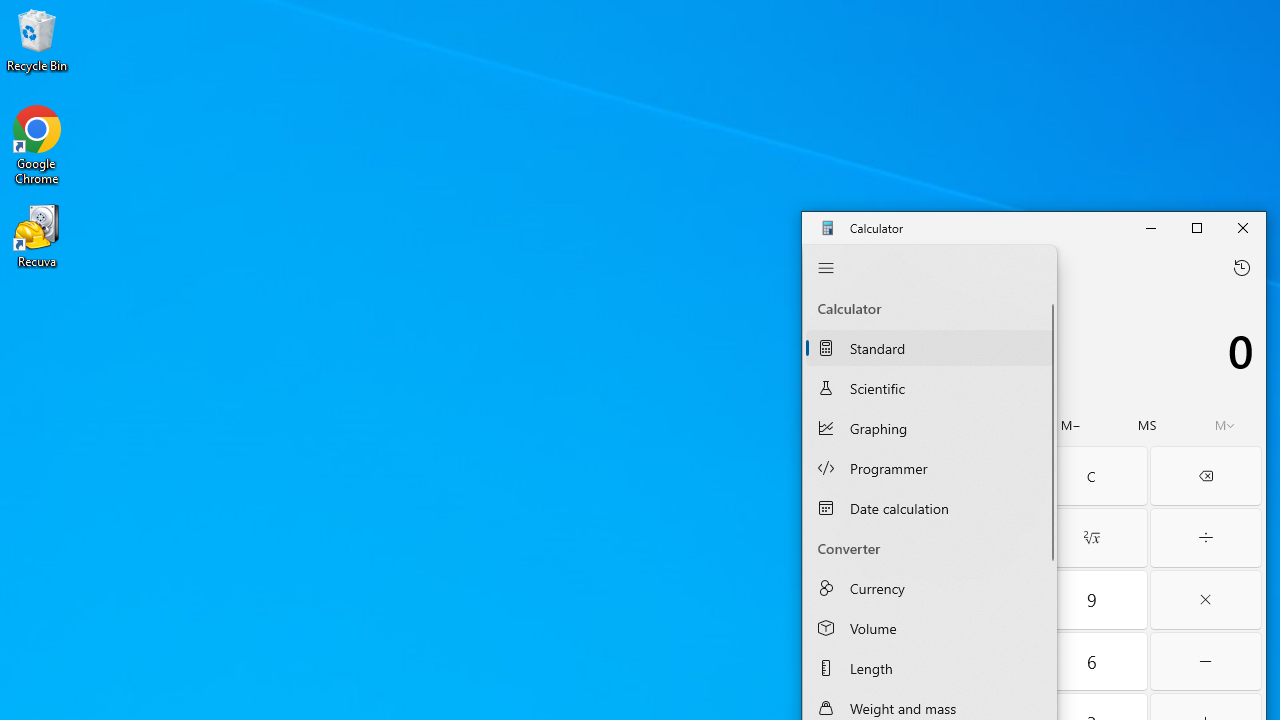 This screenshot has width=1280, height=720. What do you see at coordinates (1092, 476) in the screenshot?
I see `Clear` at bounding box center [1092, 476].